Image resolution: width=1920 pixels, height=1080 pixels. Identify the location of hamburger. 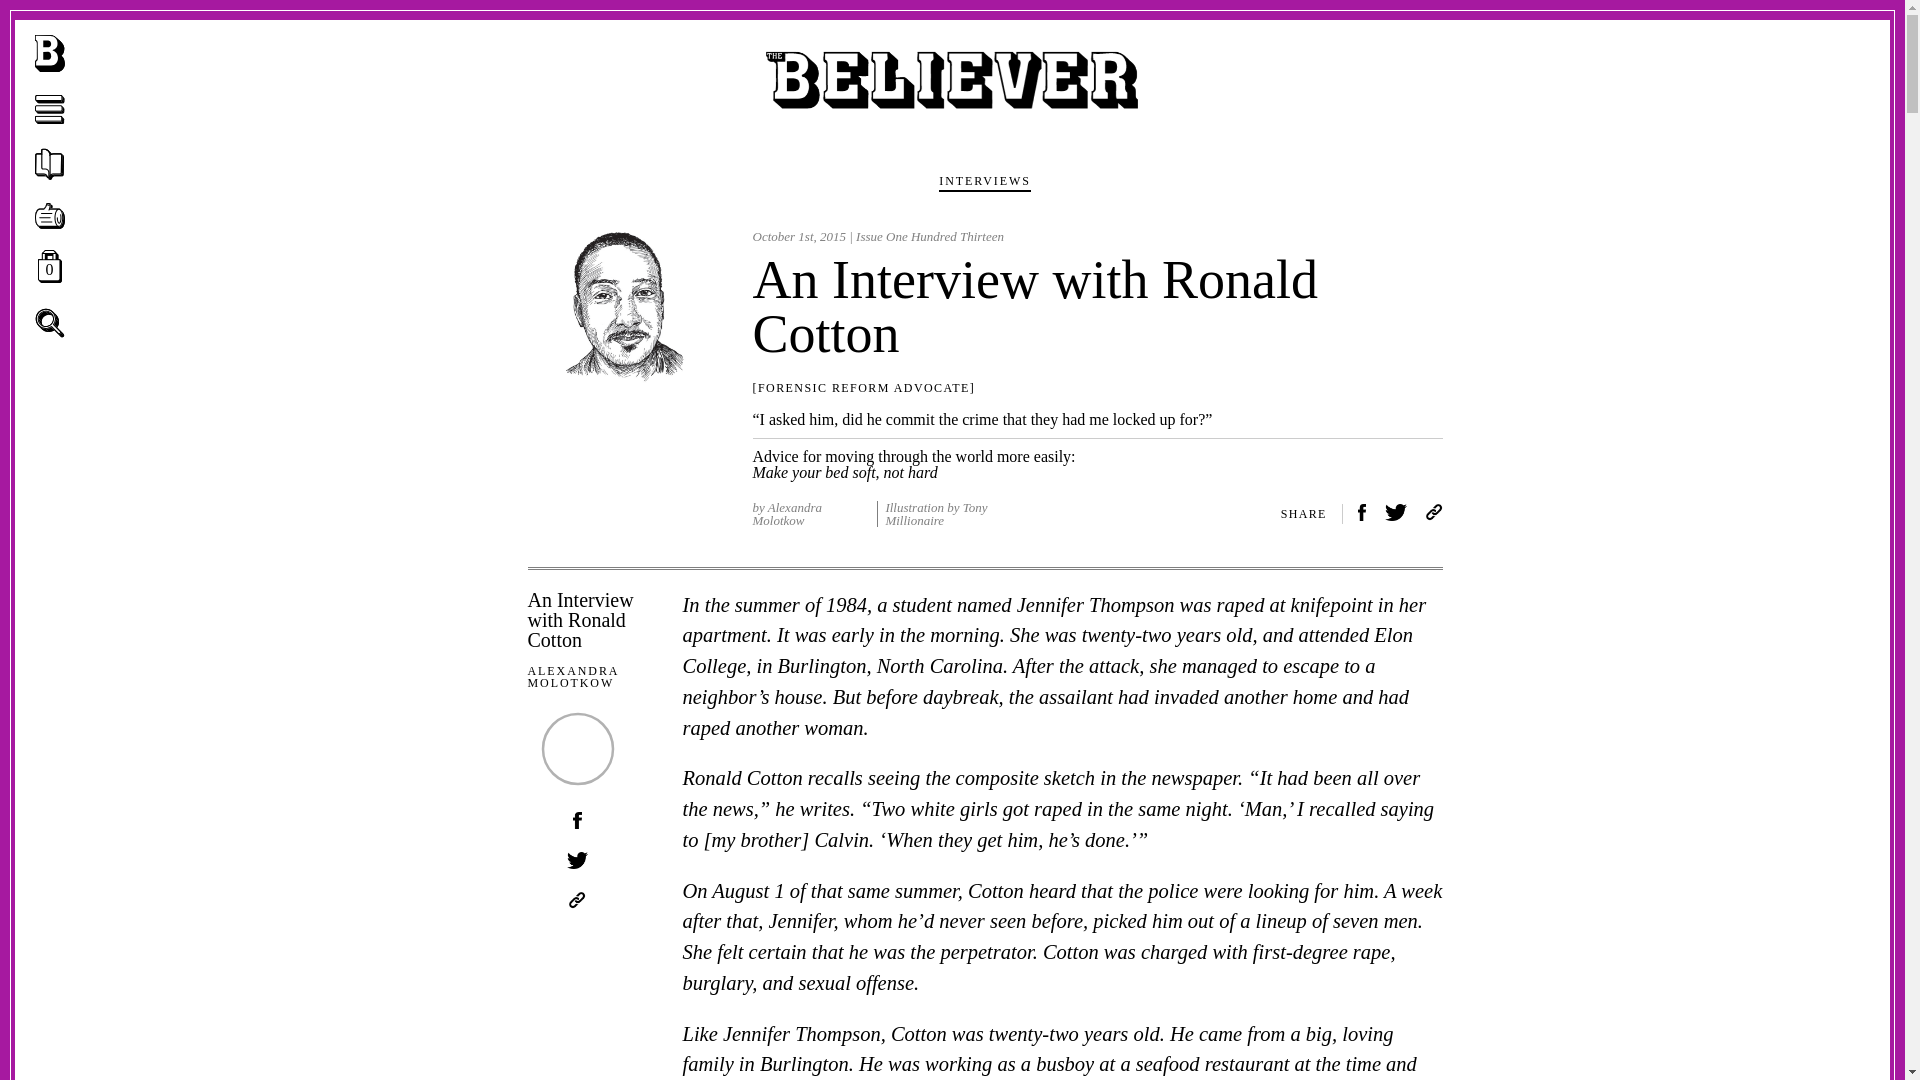
(50, 218).